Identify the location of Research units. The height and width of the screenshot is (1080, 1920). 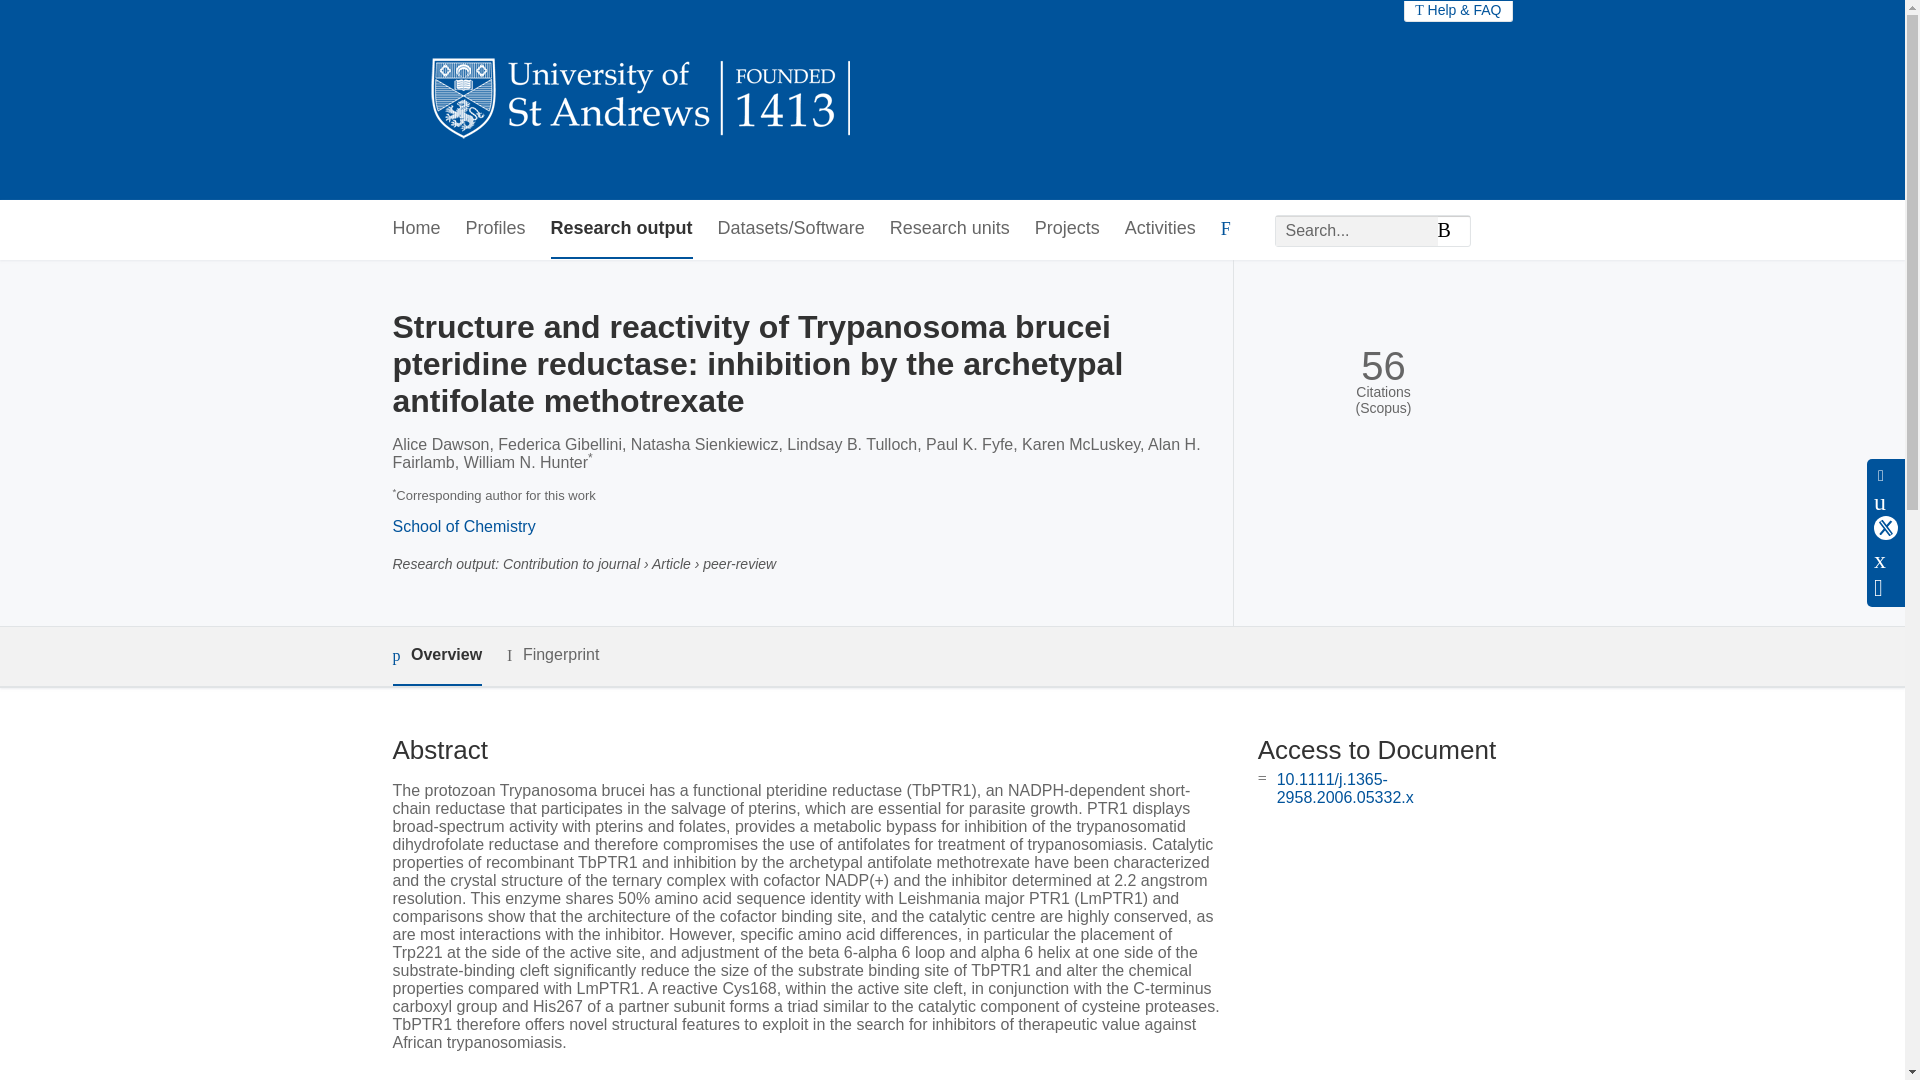
(950, 229).